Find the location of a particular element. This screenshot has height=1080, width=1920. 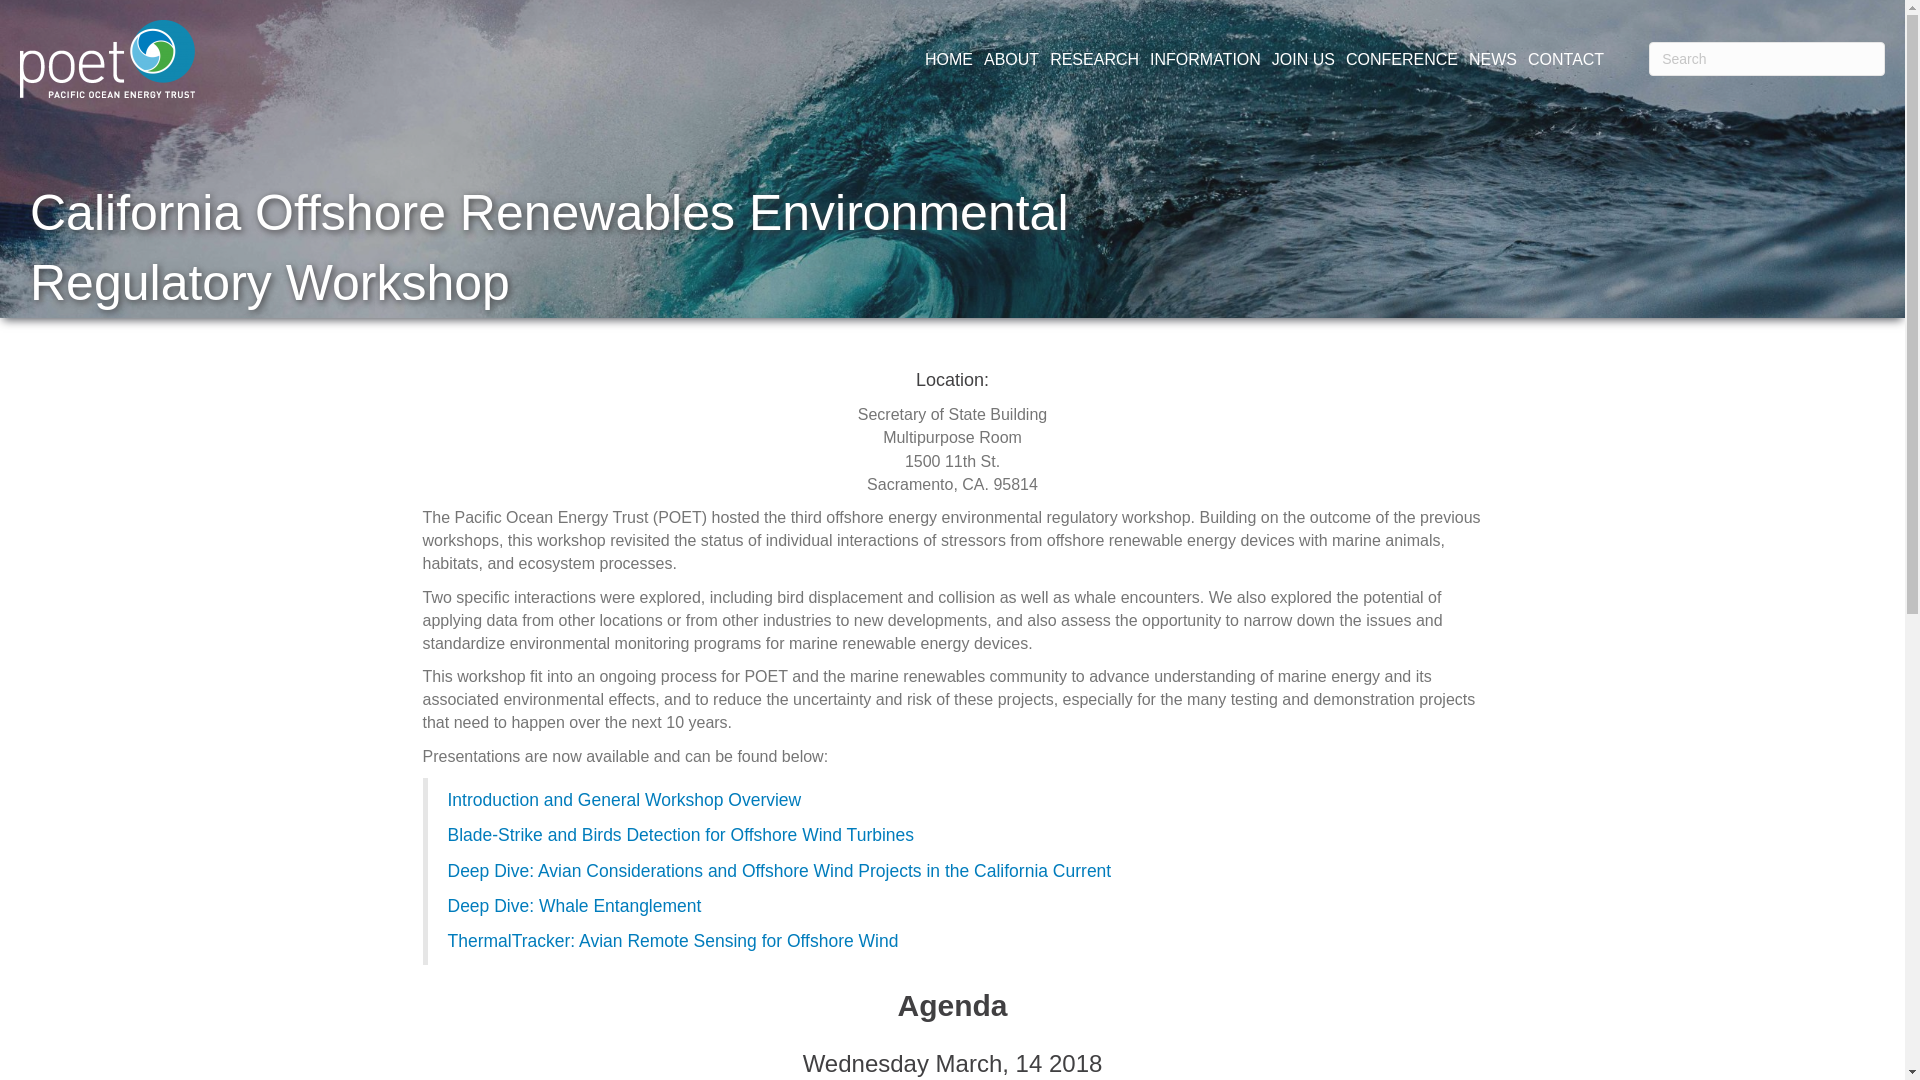

JOIN US is located at coordinates (1304, 59).